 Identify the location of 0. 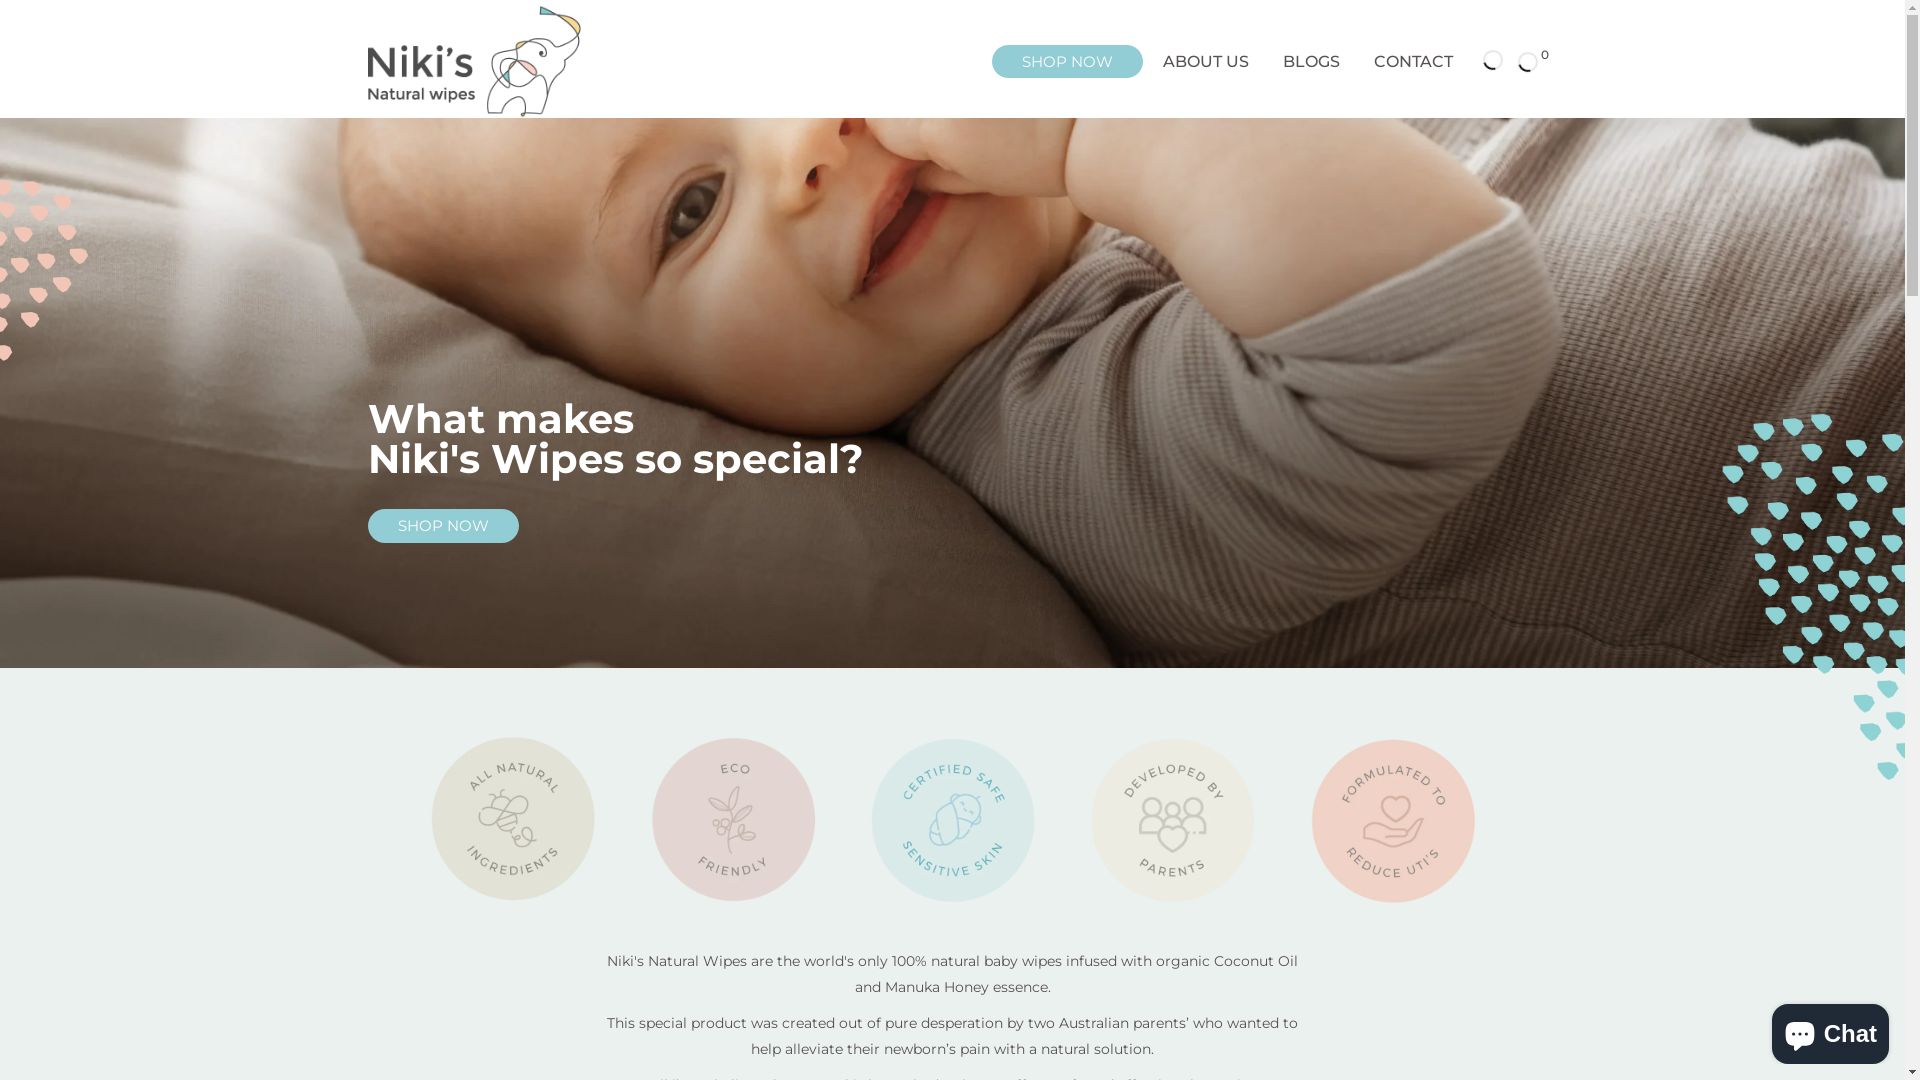
(1528, 62).